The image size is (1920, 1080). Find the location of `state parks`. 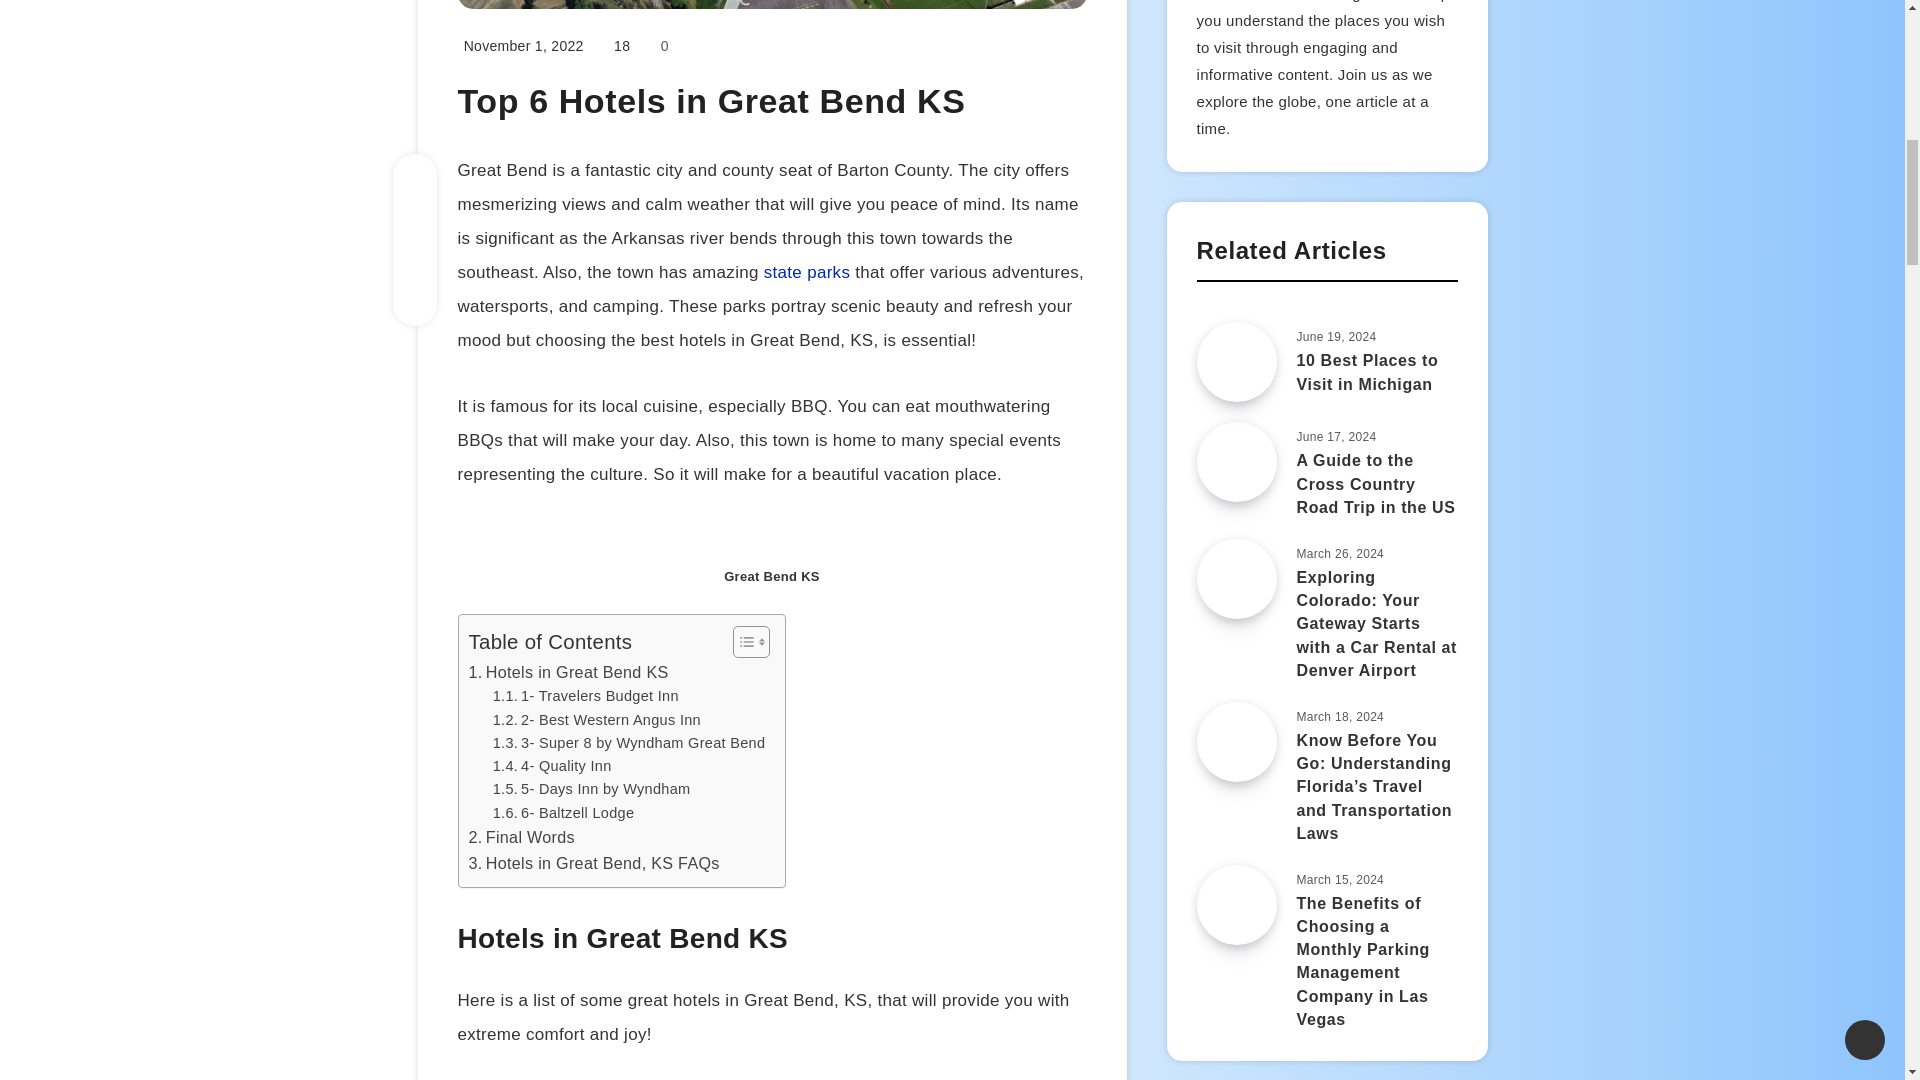

state parks is located at coordinates (807, 272).